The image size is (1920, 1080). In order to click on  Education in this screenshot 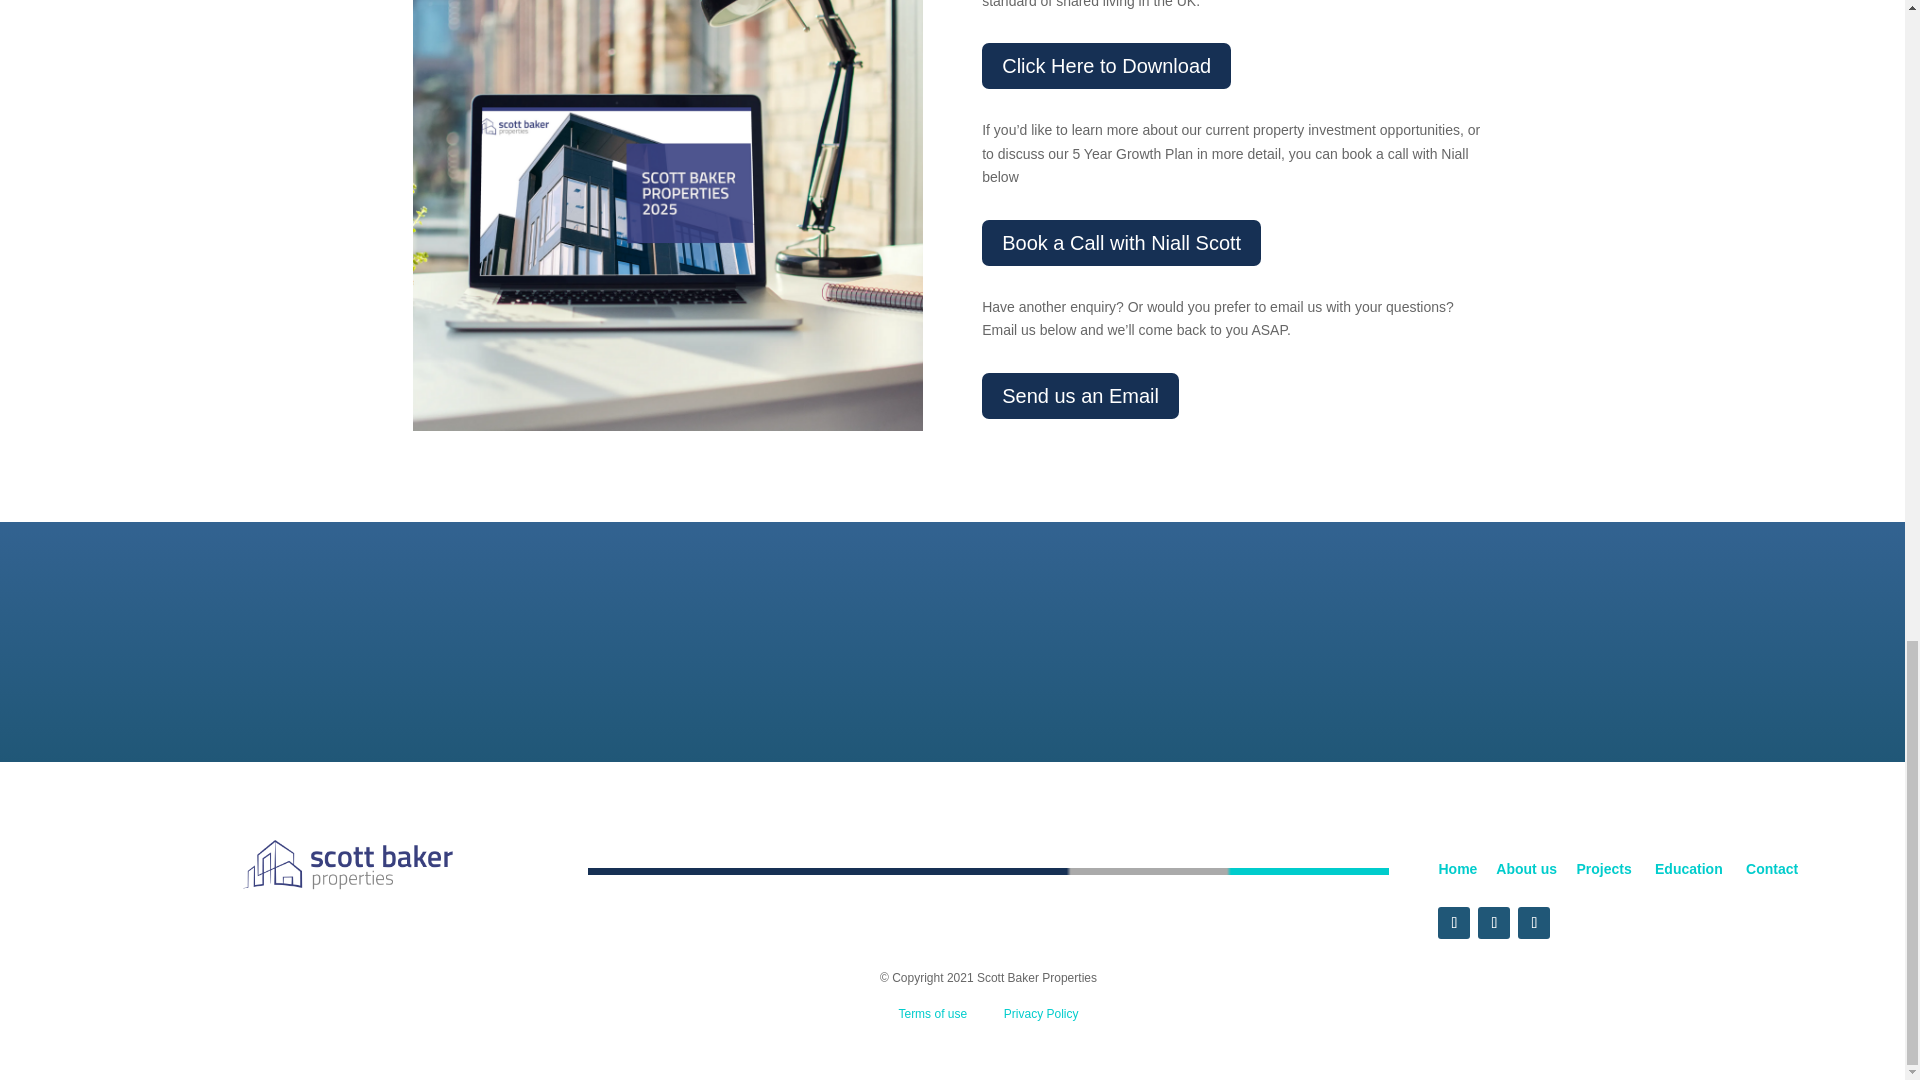, I will do `click(1686, 868)`.